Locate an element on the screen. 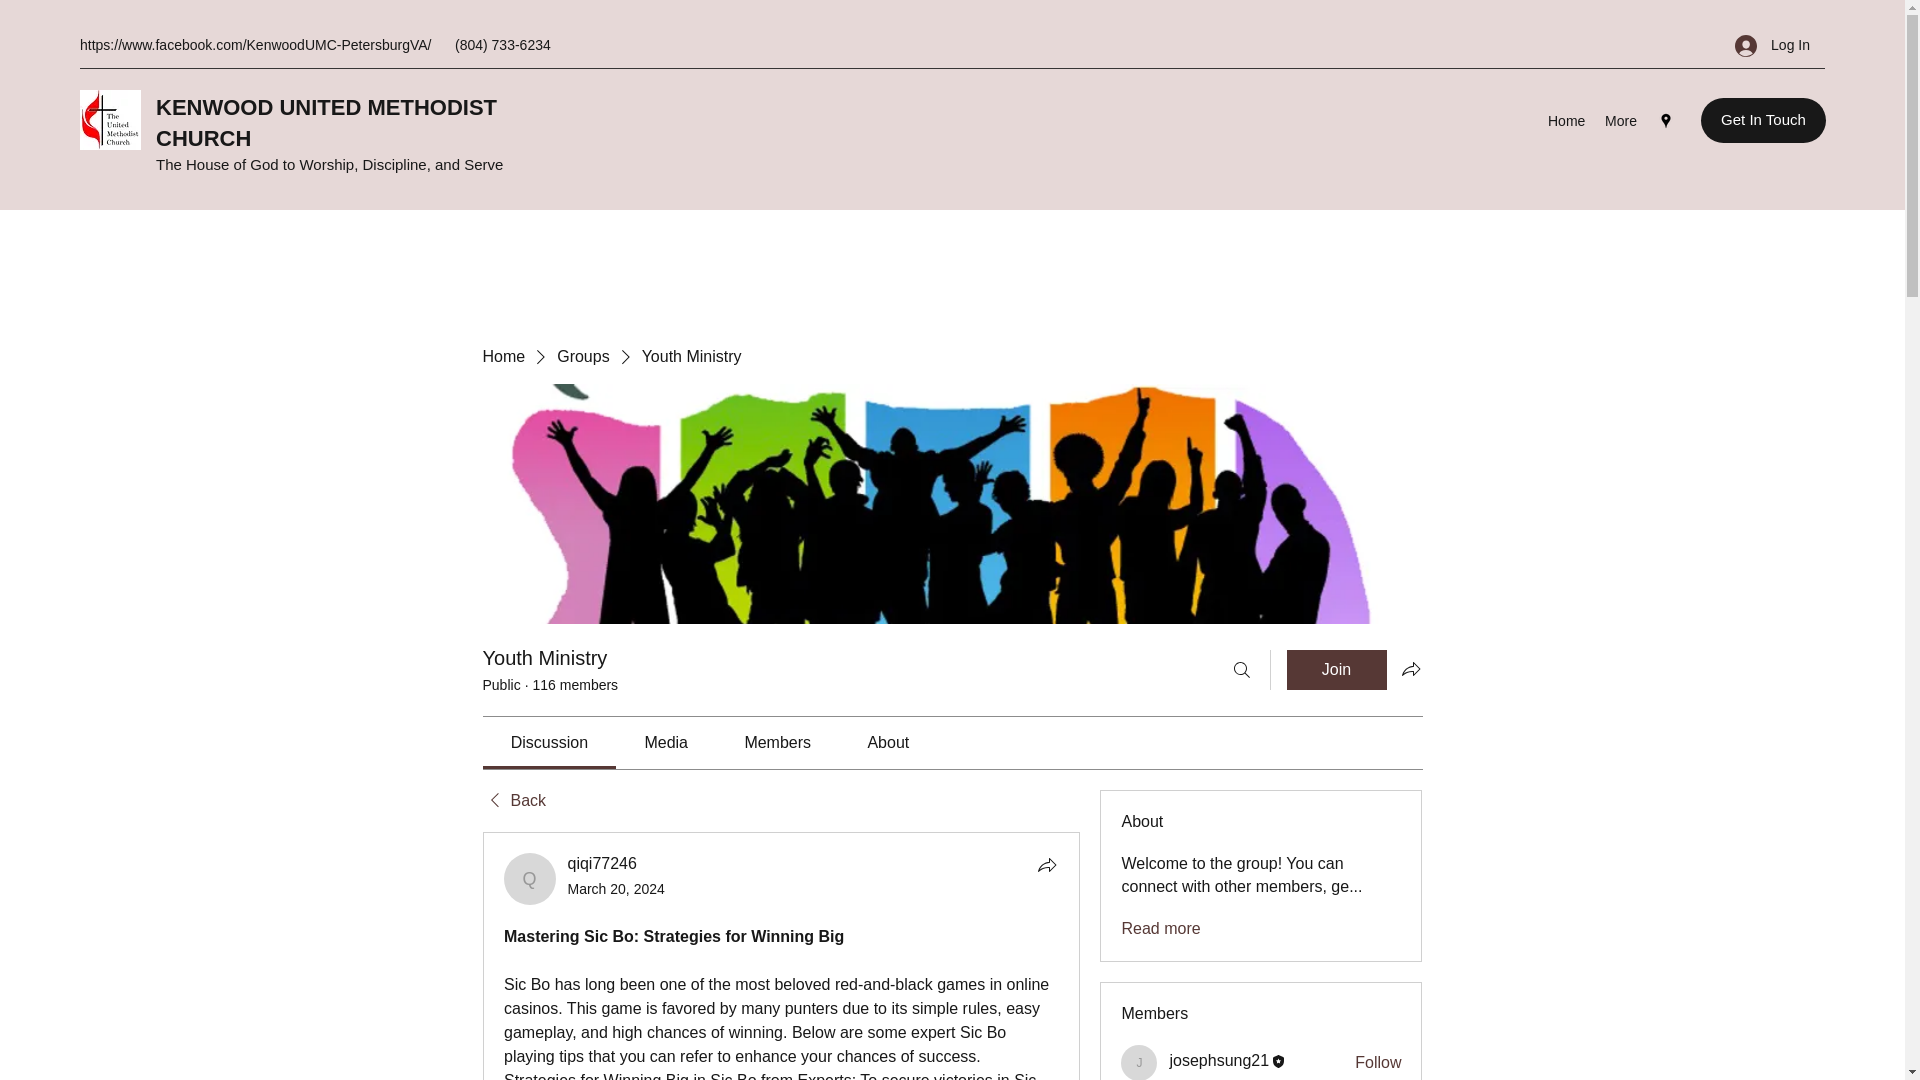  Home is located at coordinates (502, 356).